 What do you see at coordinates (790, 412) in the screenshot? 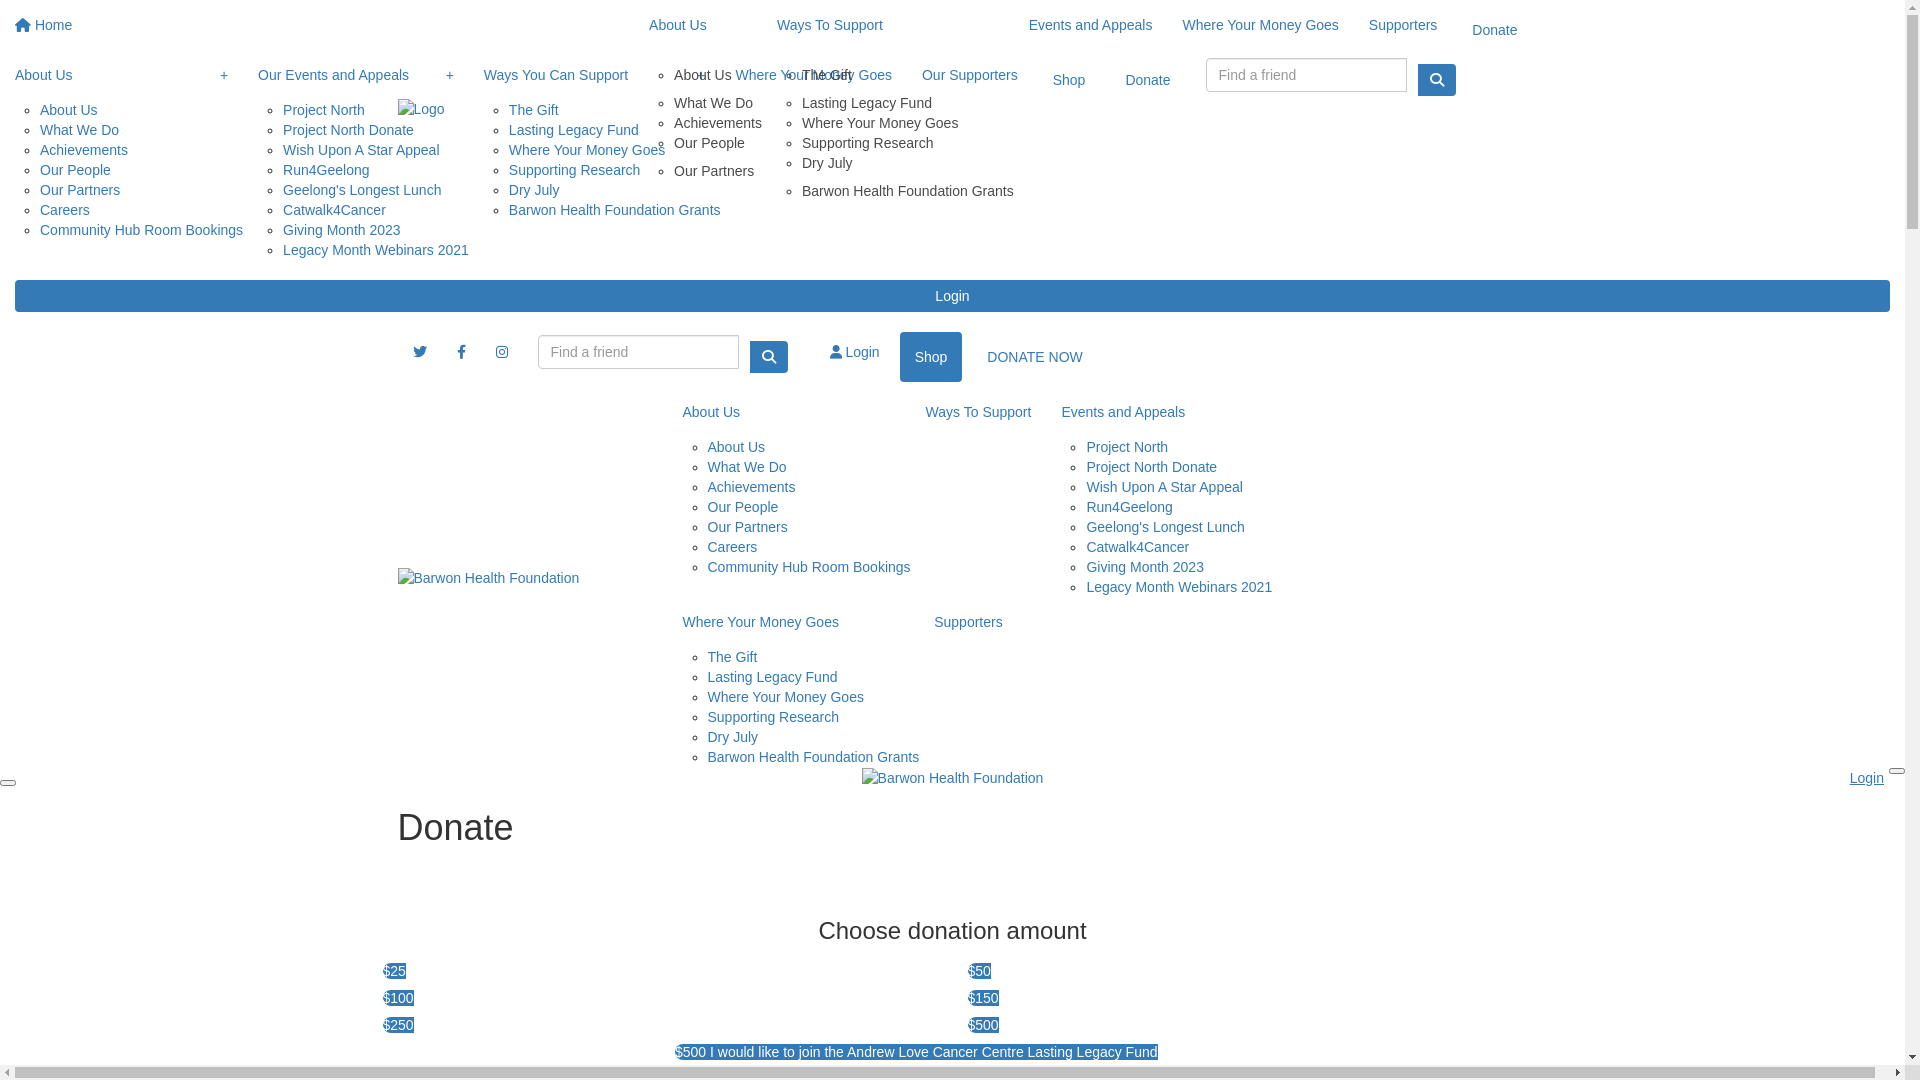
I see `About Us` at bounding box center [790, 412].